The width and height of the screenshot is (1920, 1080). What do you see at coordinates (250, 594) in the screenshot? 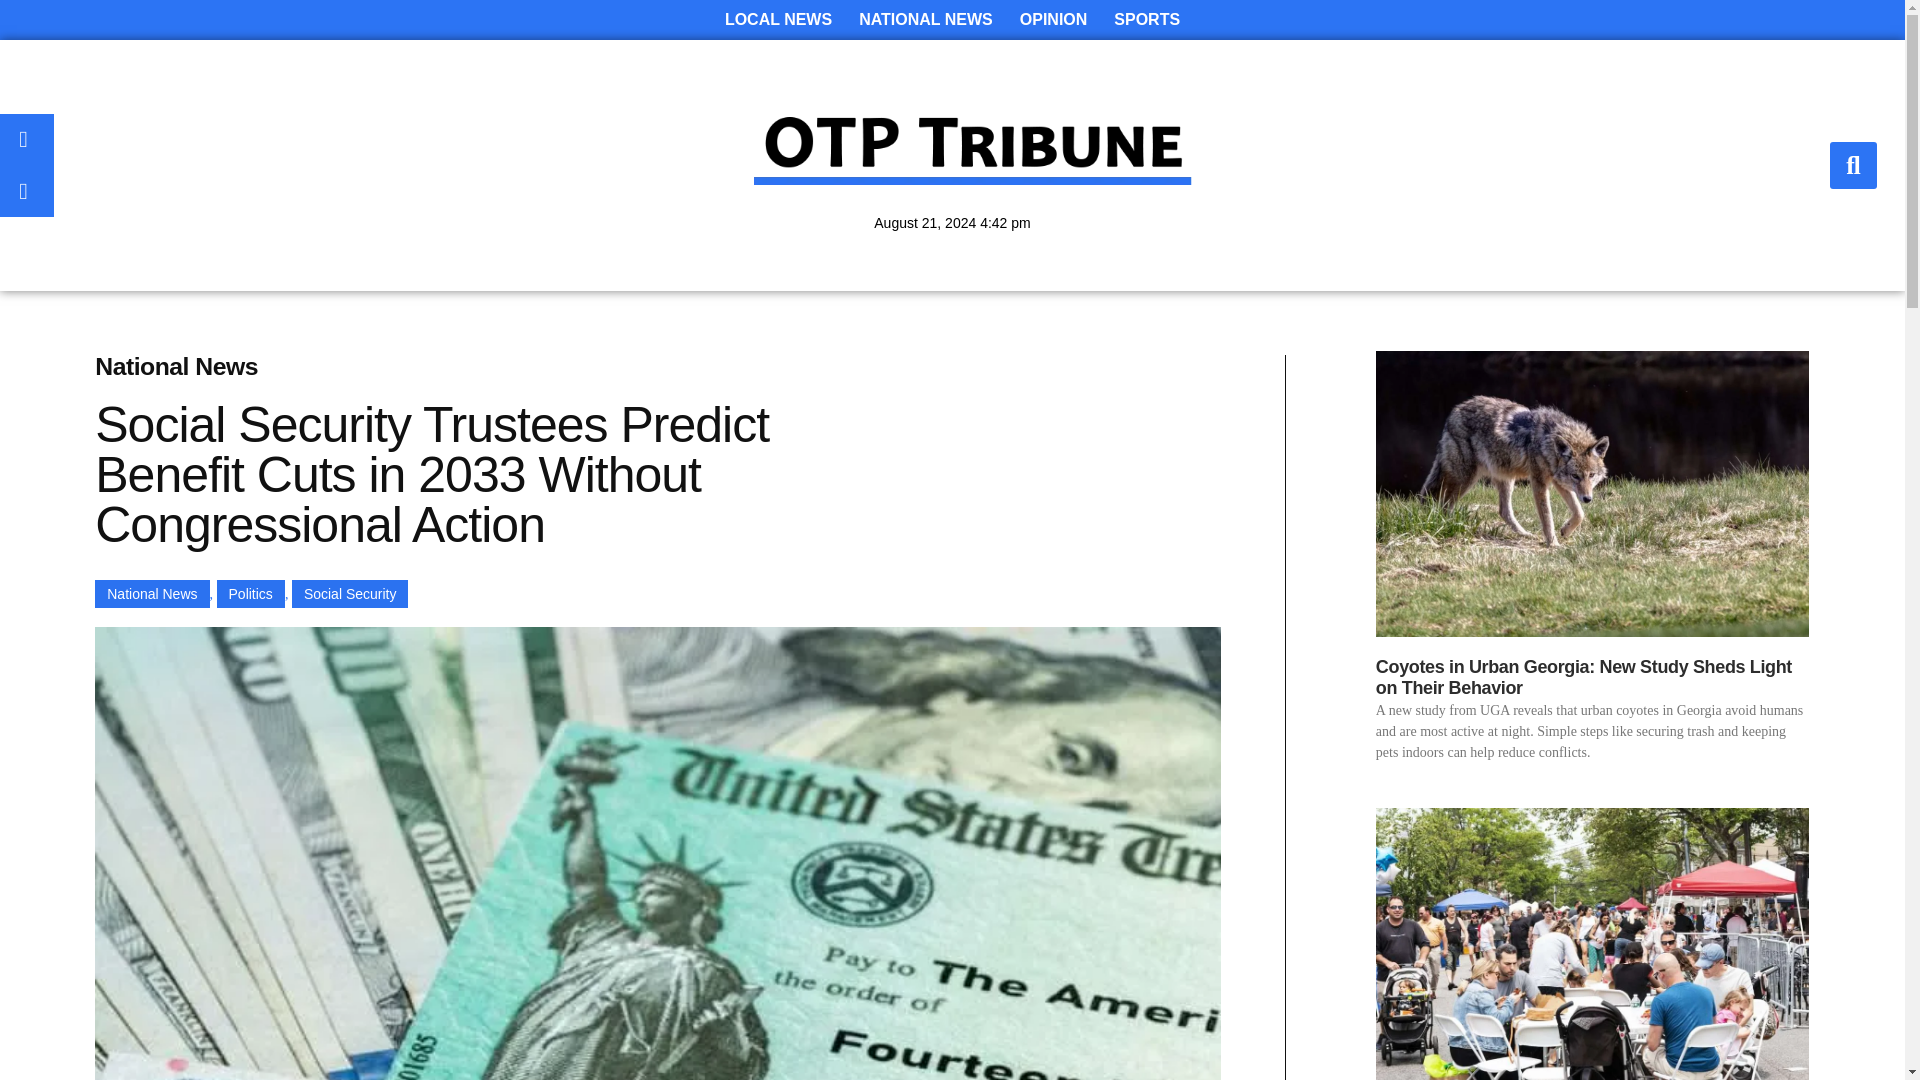
I see `Politics` at bounding box center [250, 594].